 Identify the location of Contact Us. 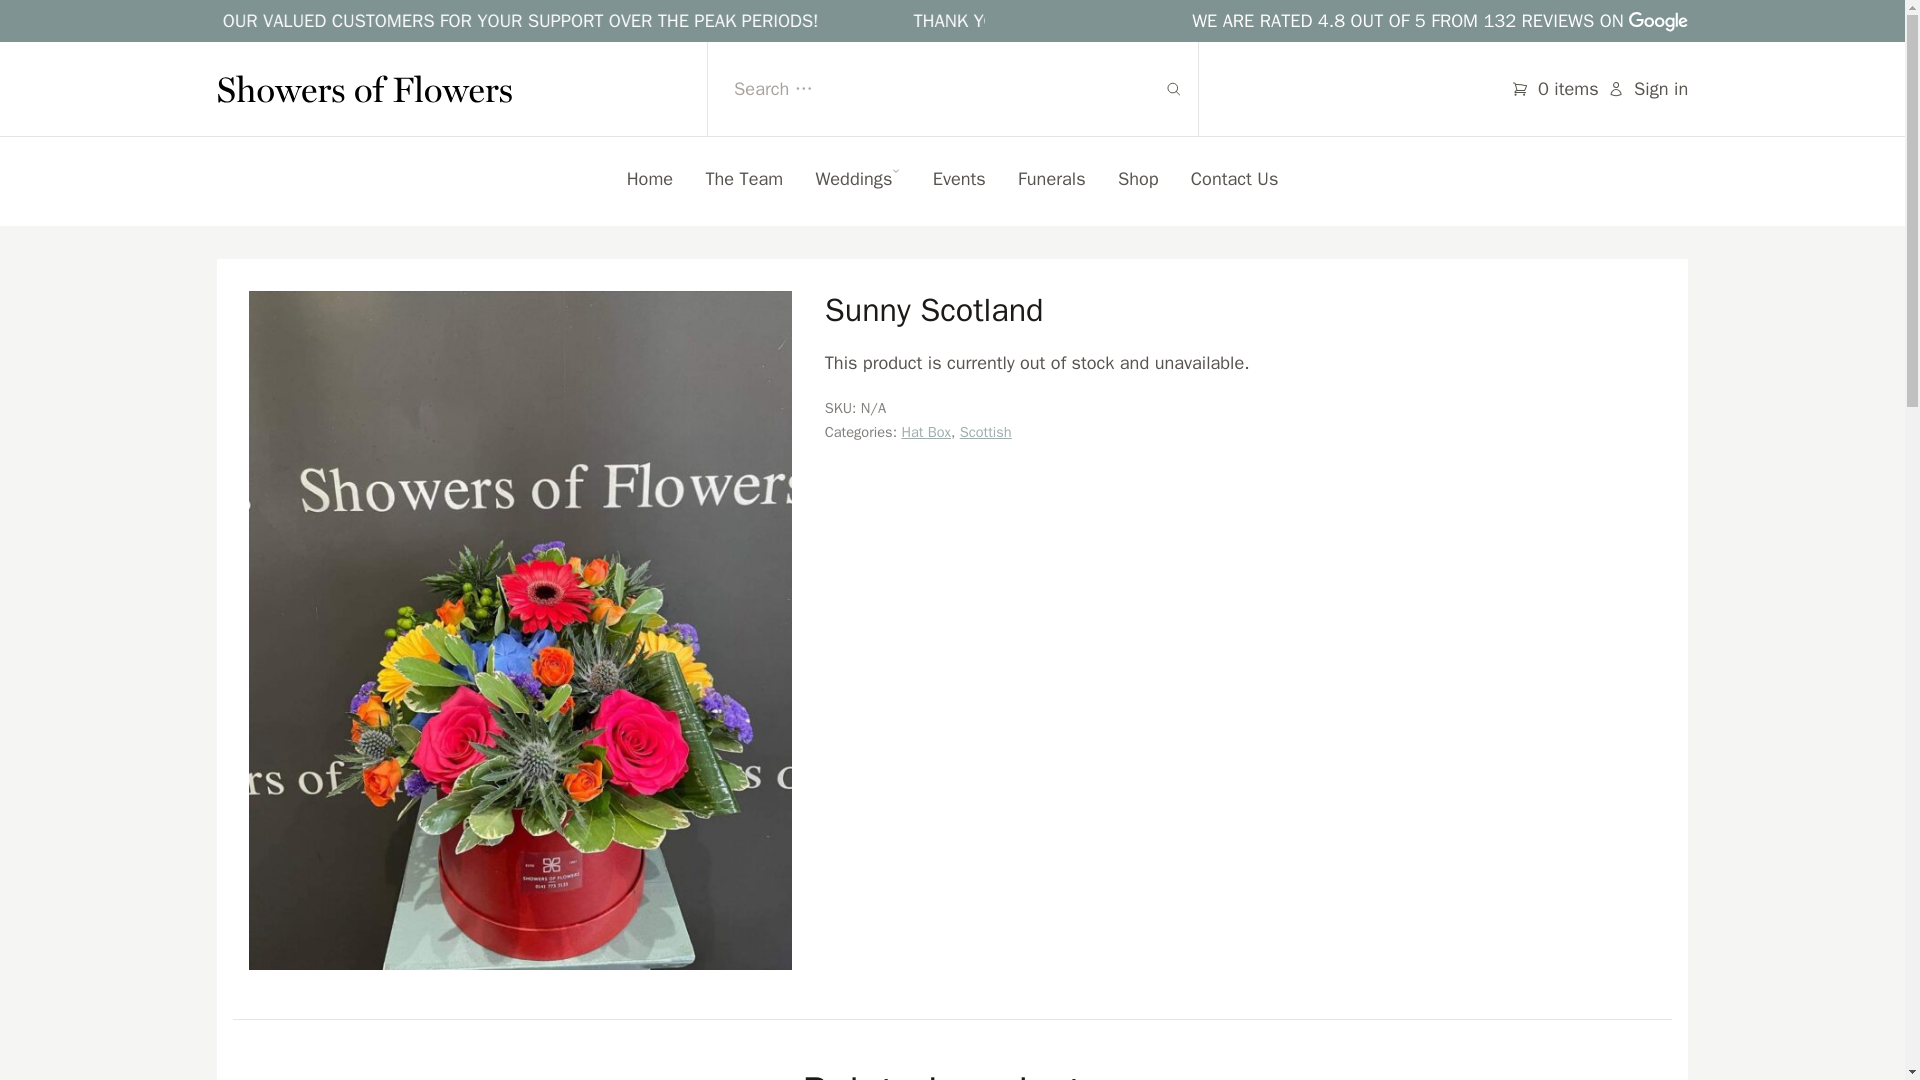
(1234, 180).